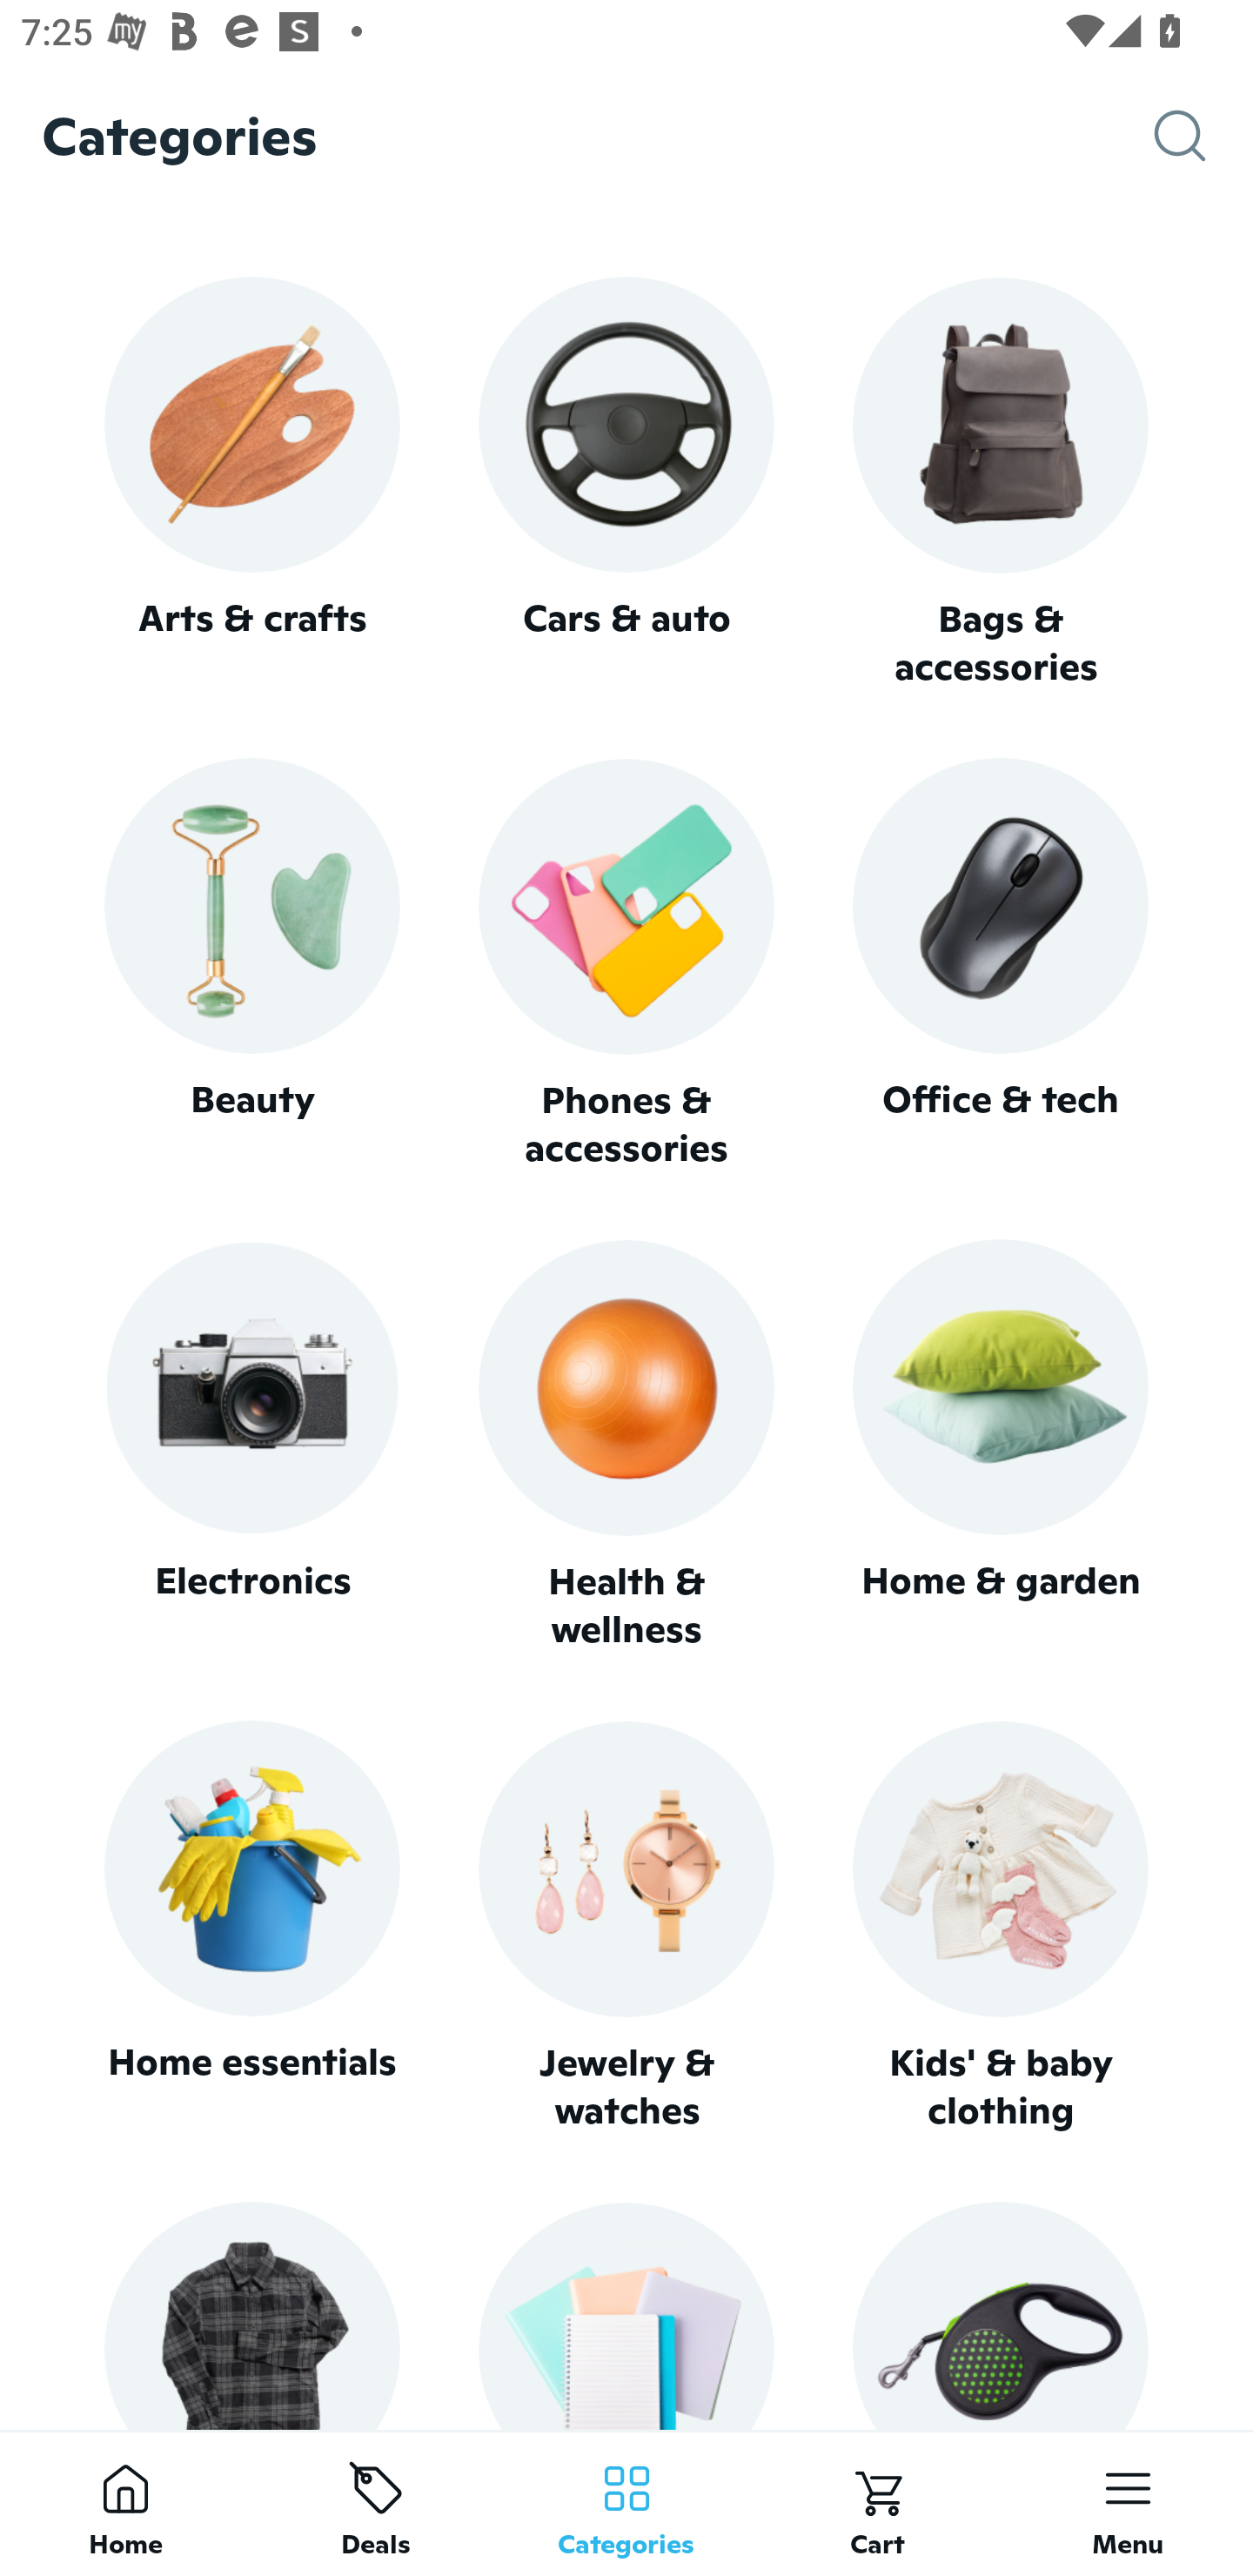  Describe the element at coordinates (1128, 2503) in the screenshot. I see `Menu` at that location.